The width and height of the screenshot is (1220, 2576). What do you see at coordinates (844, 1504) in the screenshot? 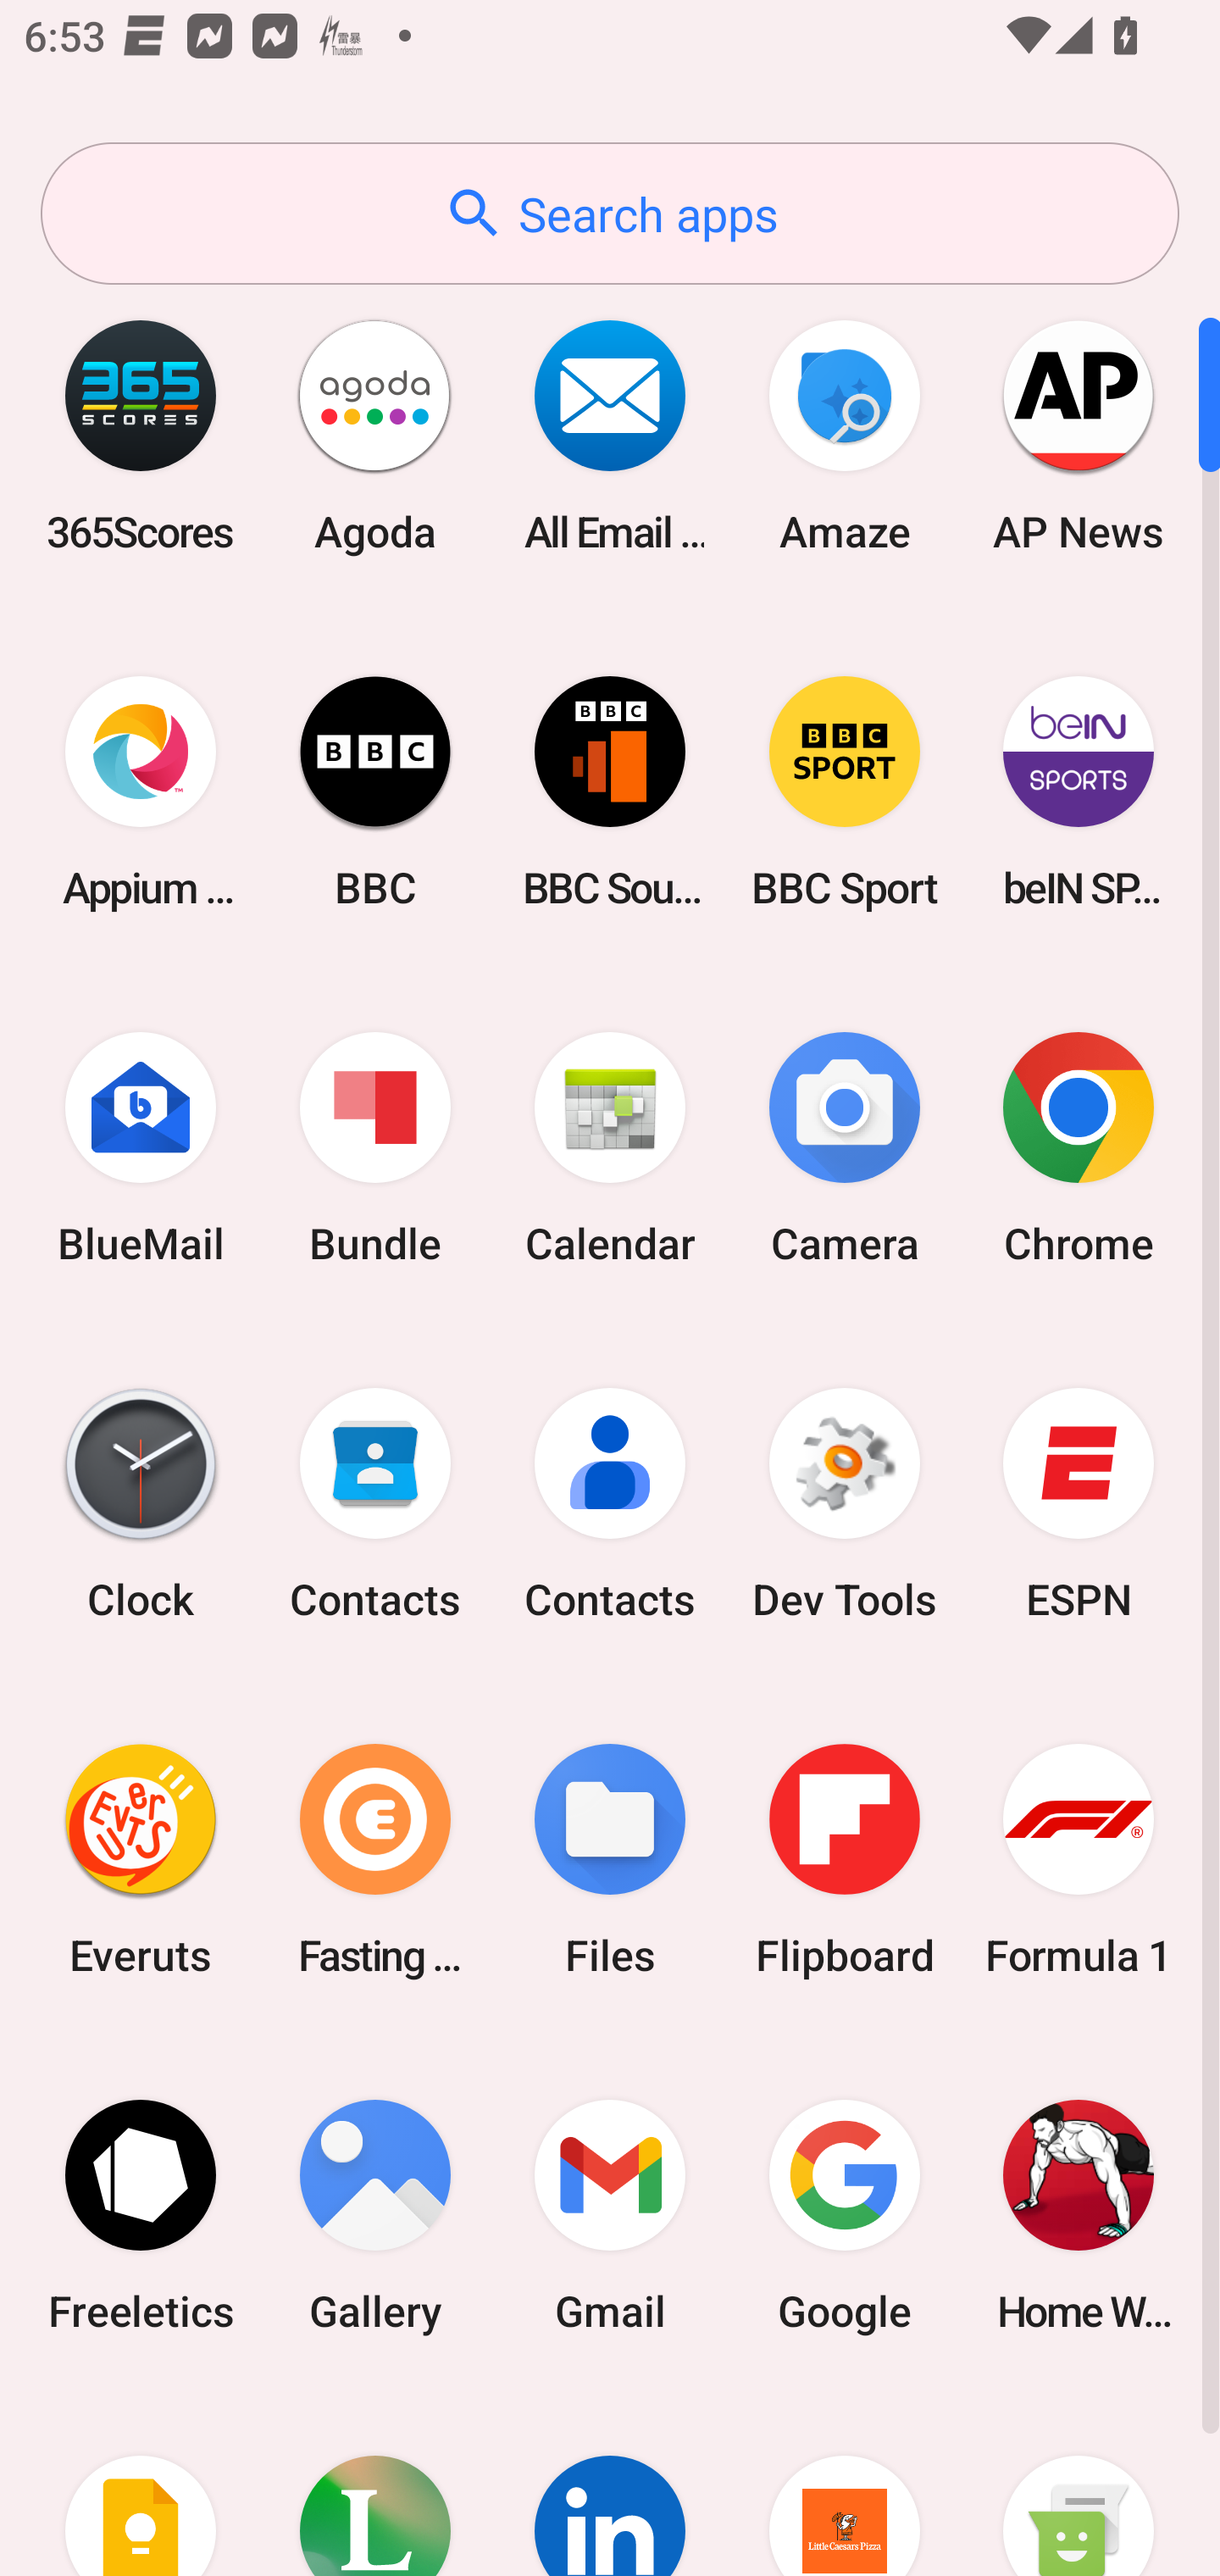
I see `Dev Tools` at bounding box center [844, 1504].